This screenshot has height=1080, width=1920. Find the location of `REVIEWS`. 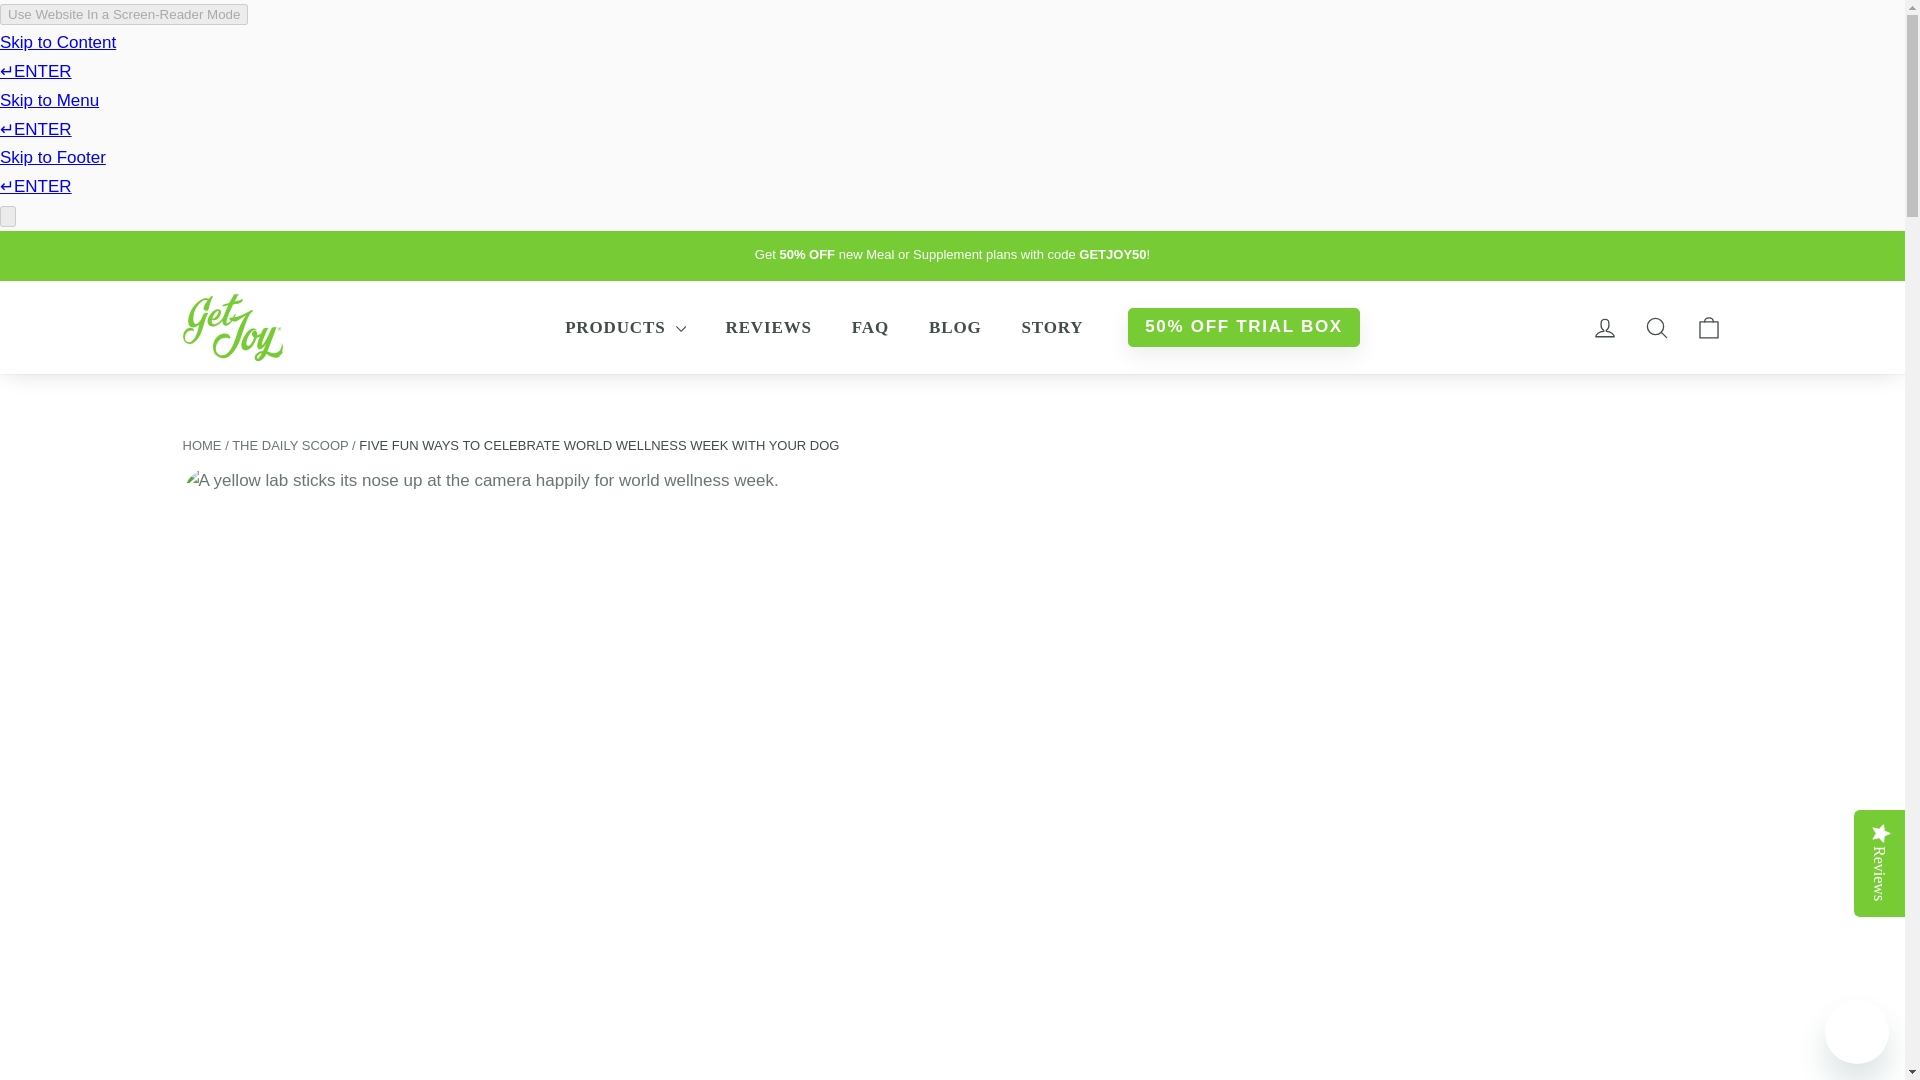

REVIEWS is located at coordinates (768, 328).